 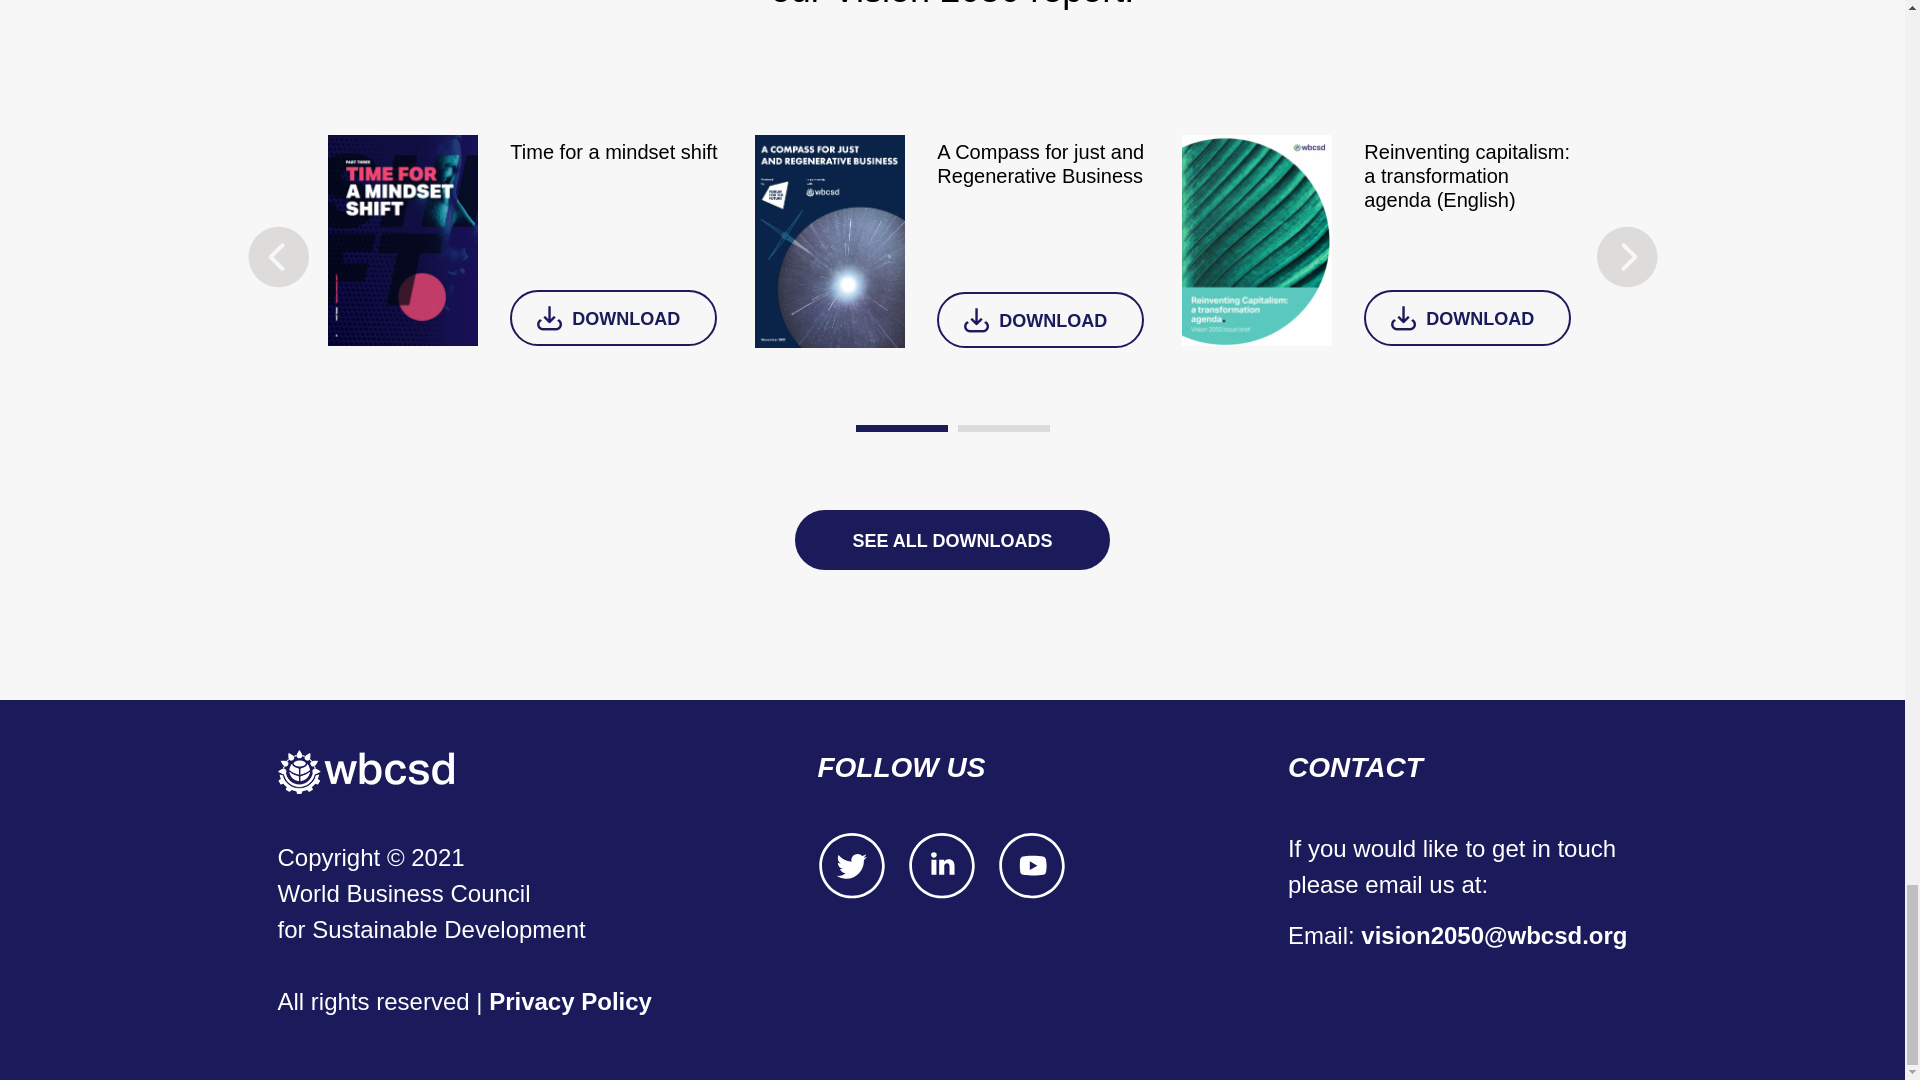 I want to click on Previous, so click(x=278, y=256).